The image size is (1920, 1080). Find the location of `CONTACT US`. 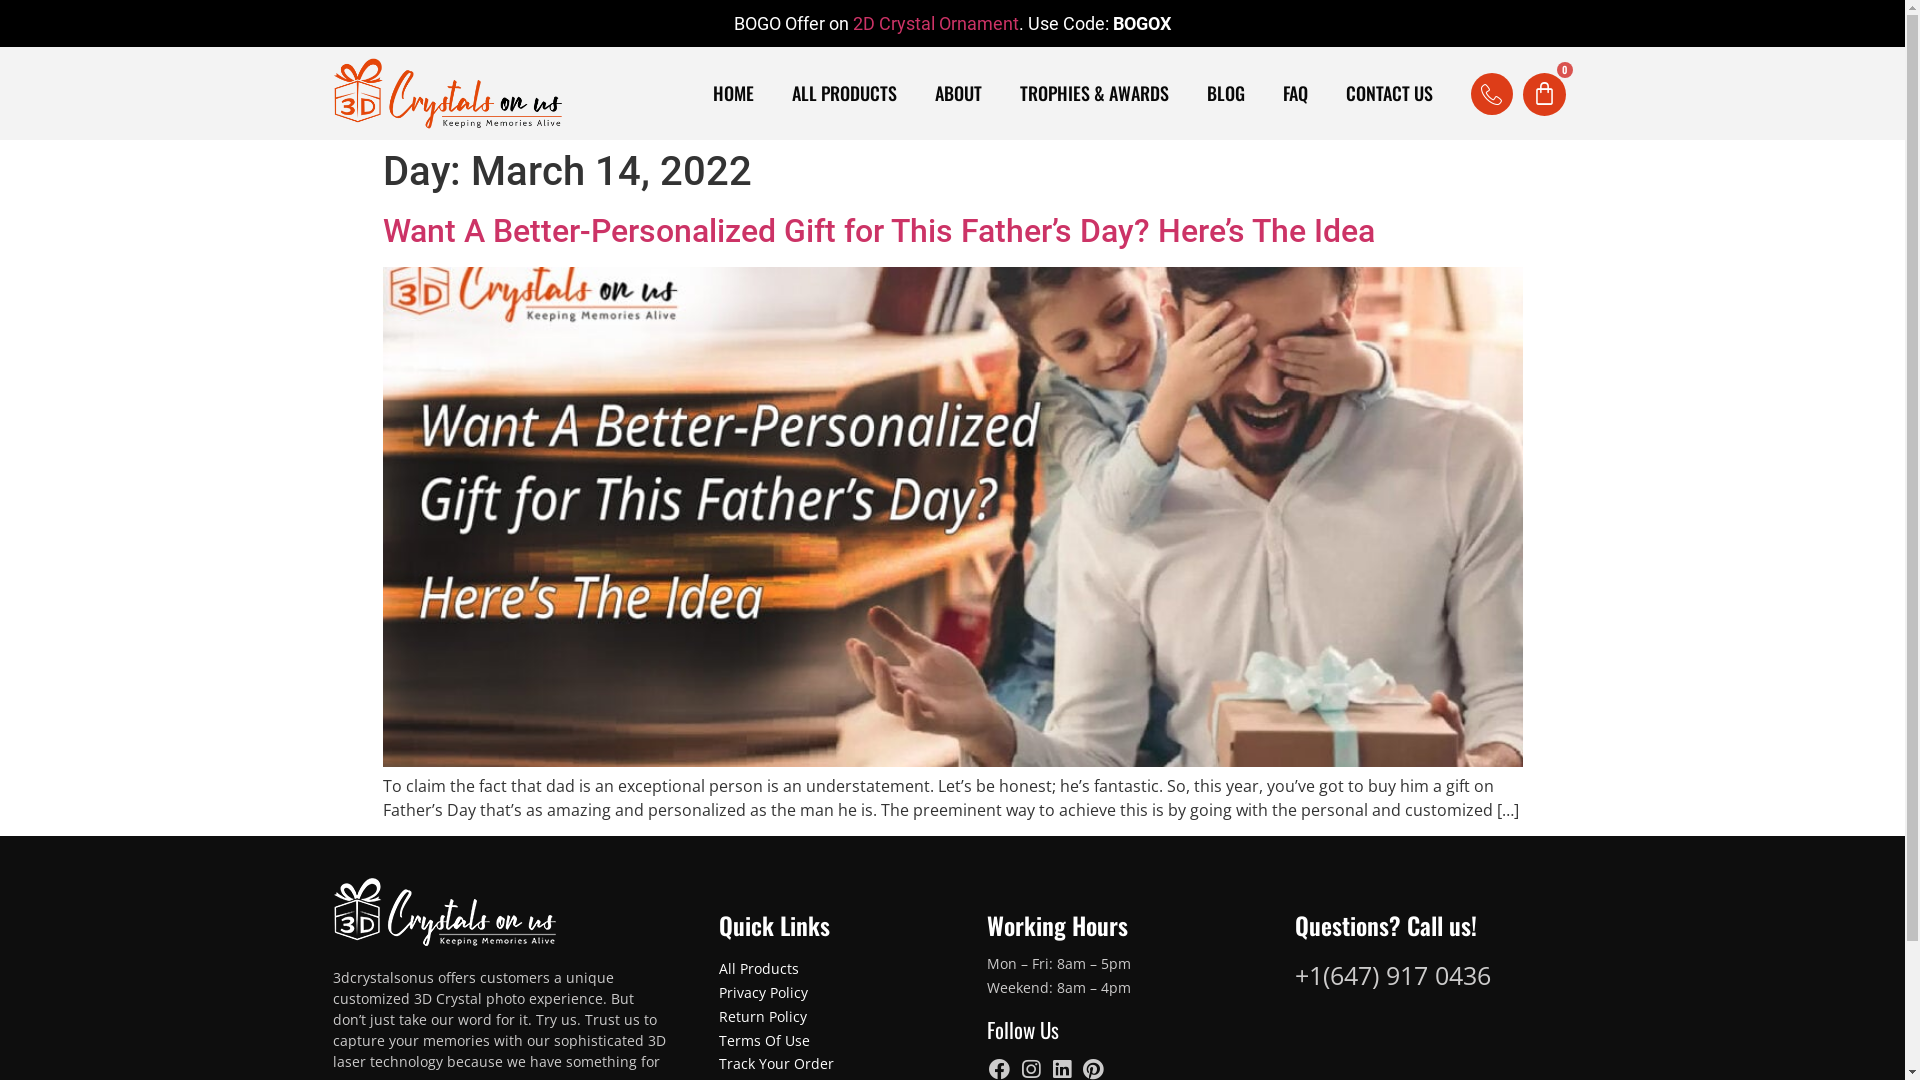

CONTACT US is located at coordinates (1390, 93).